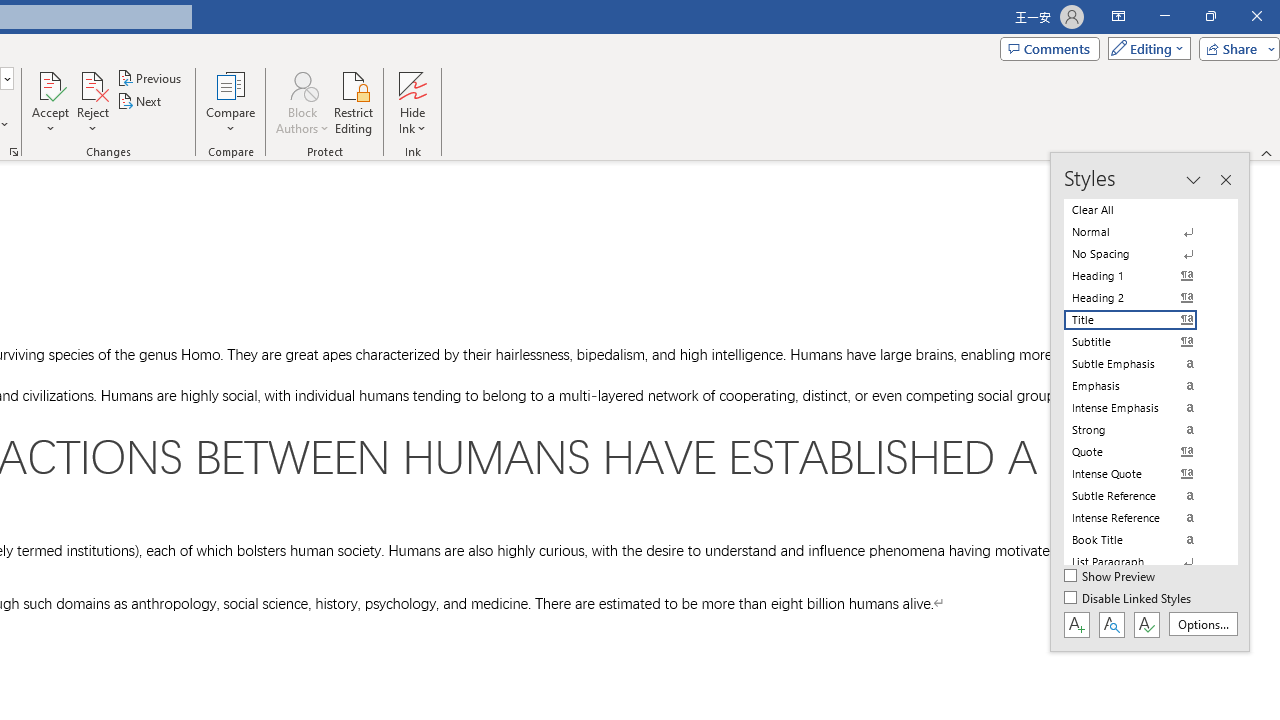 Image resolution: width=1280 pixels, height=720 pixels. Describe the element at coordinates (1142, 342) in the screenshot. I see `Subtitle` at that location.